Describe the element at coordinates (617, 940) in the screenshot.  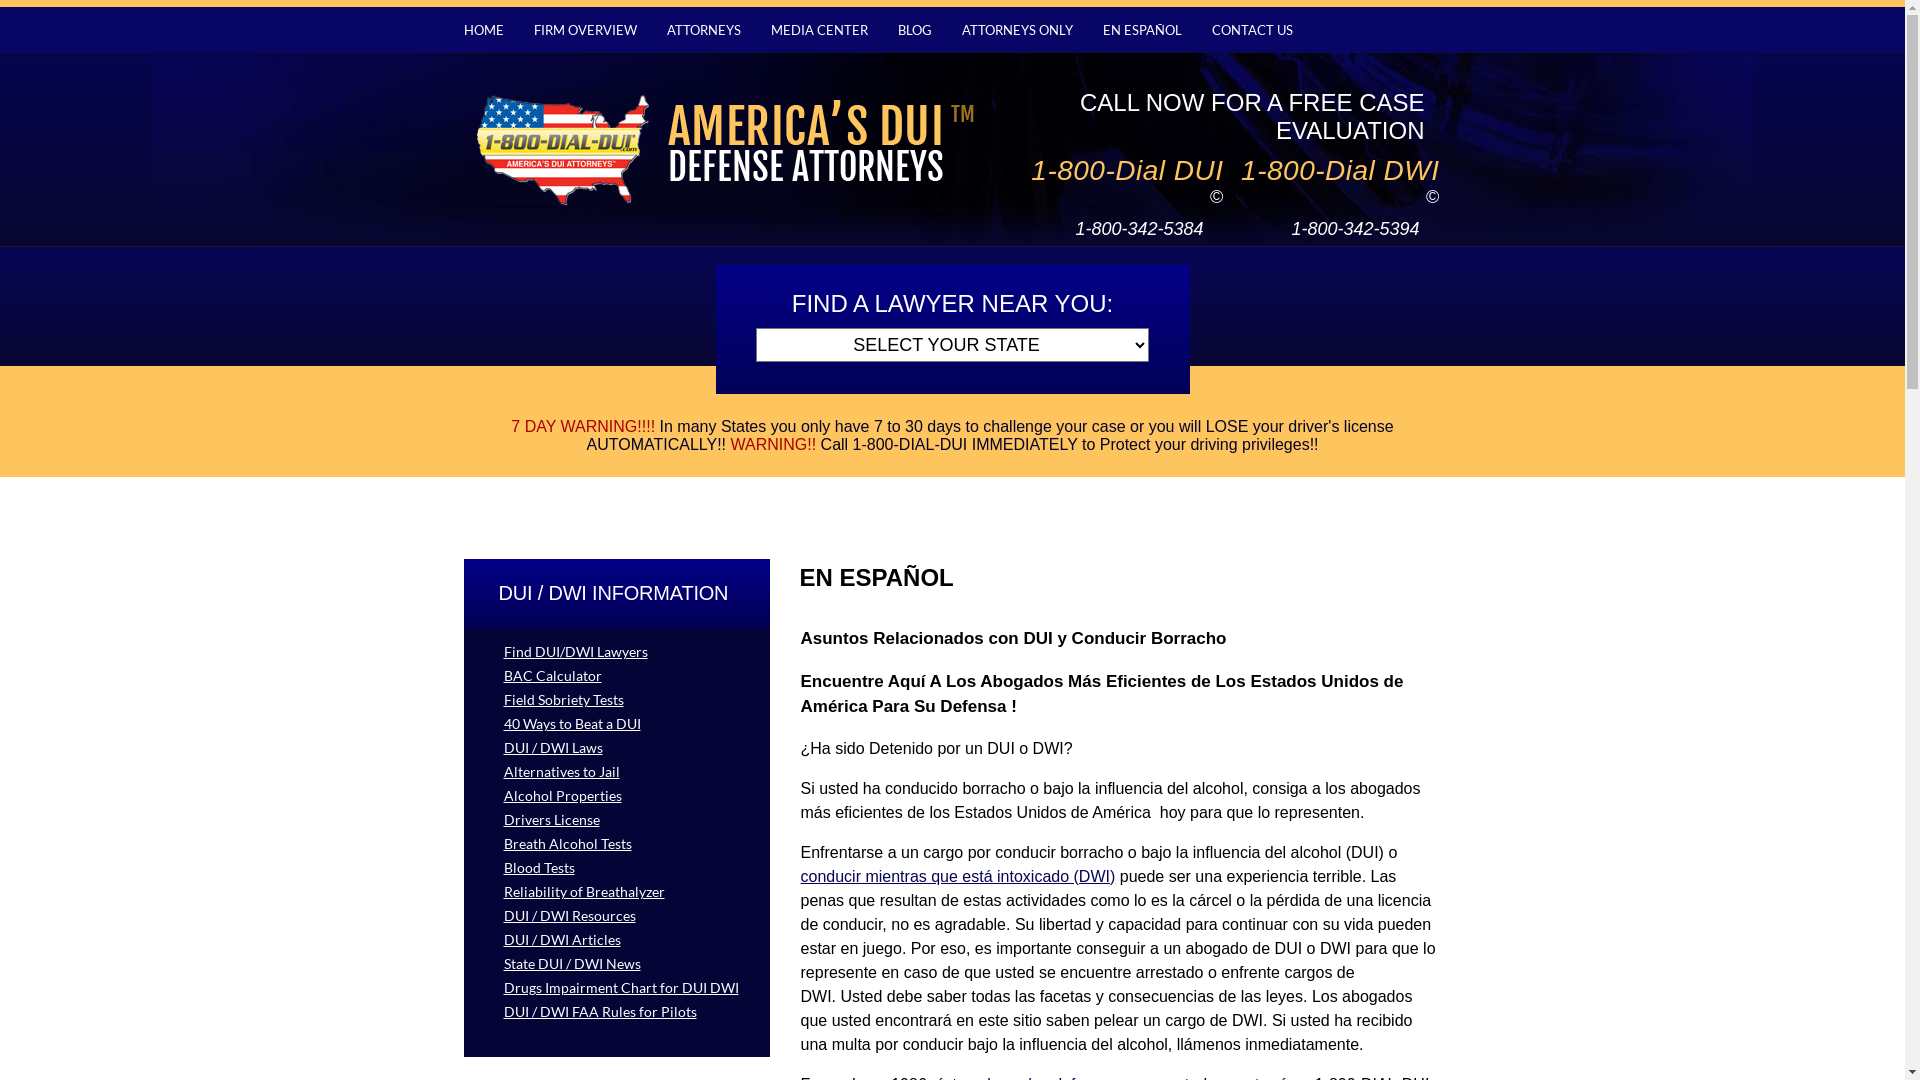
I see `DUI / DWI Articles` at that location.